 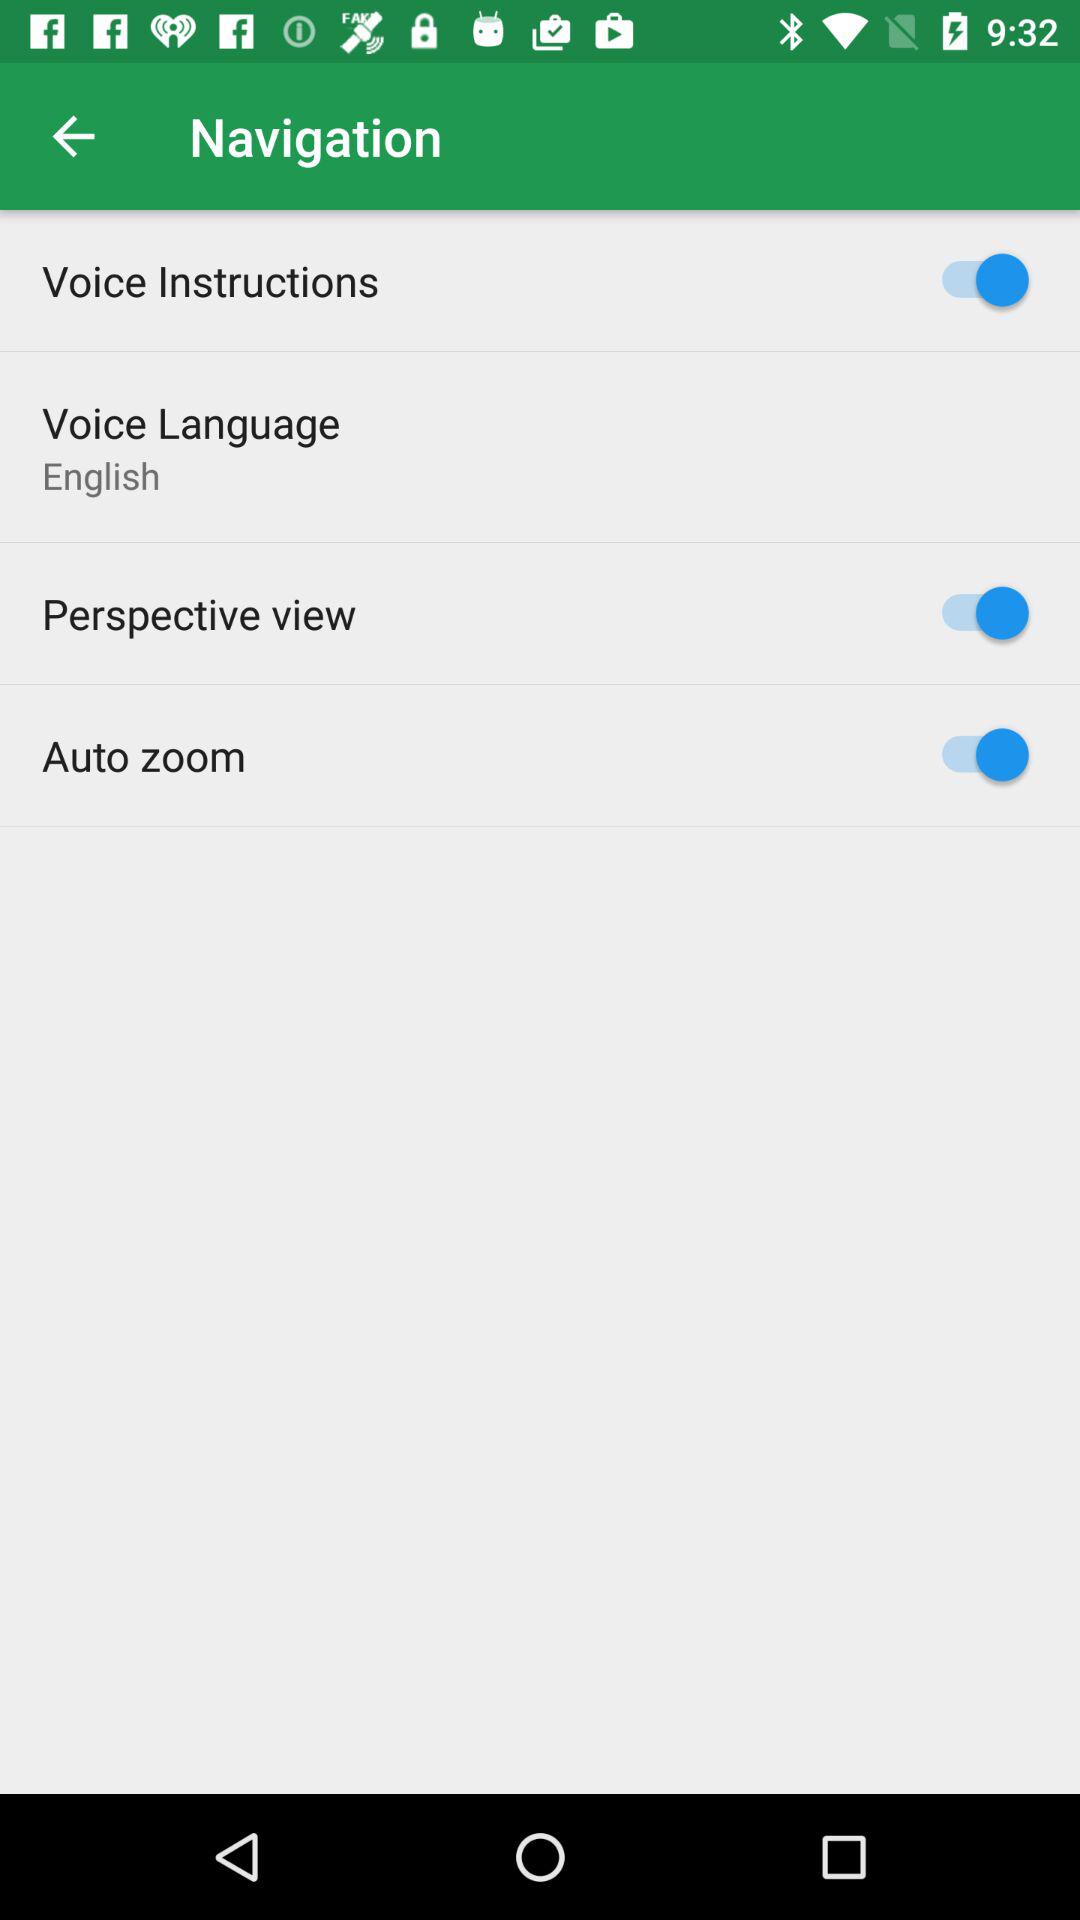 I want to click on tap the auto zoom on the left, so click(x=144, y=754).